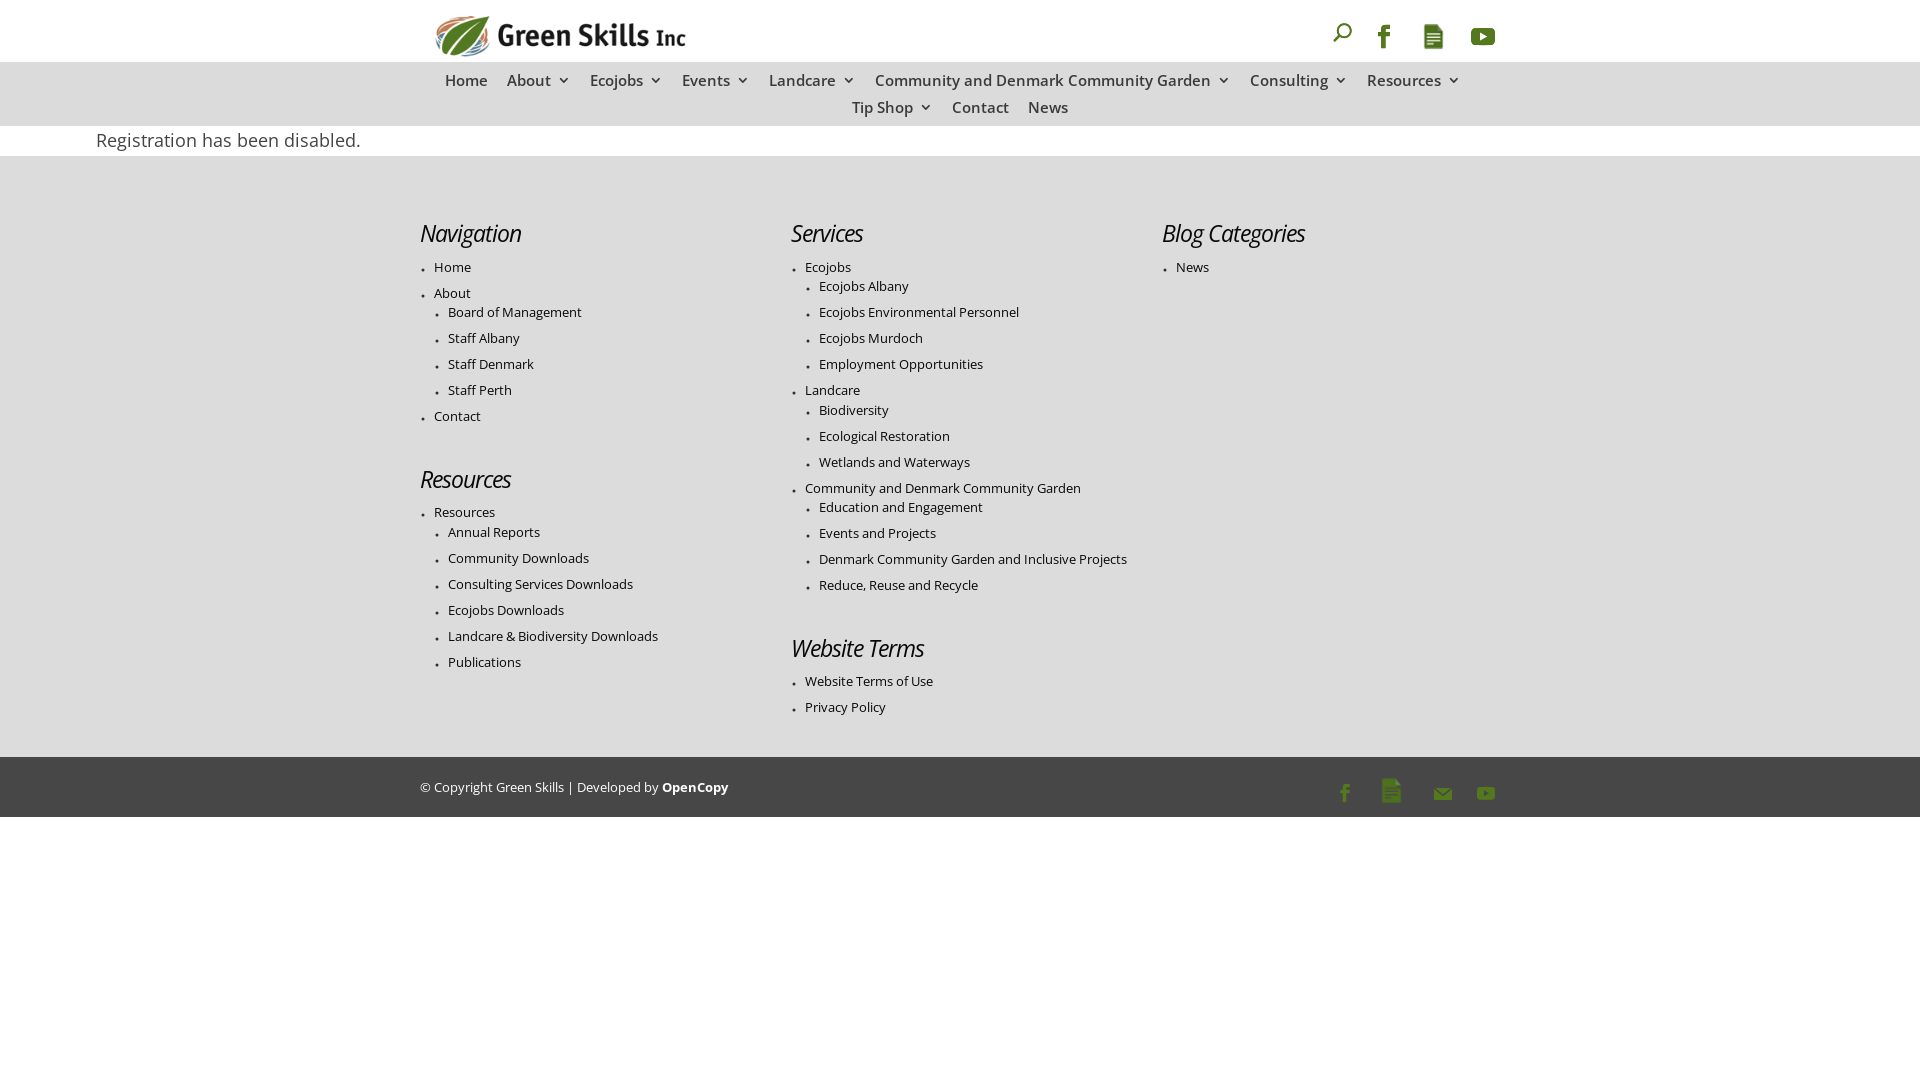 The width and height of the screenshot is (1920, 1080). I want to click on About, so click(538, 86).